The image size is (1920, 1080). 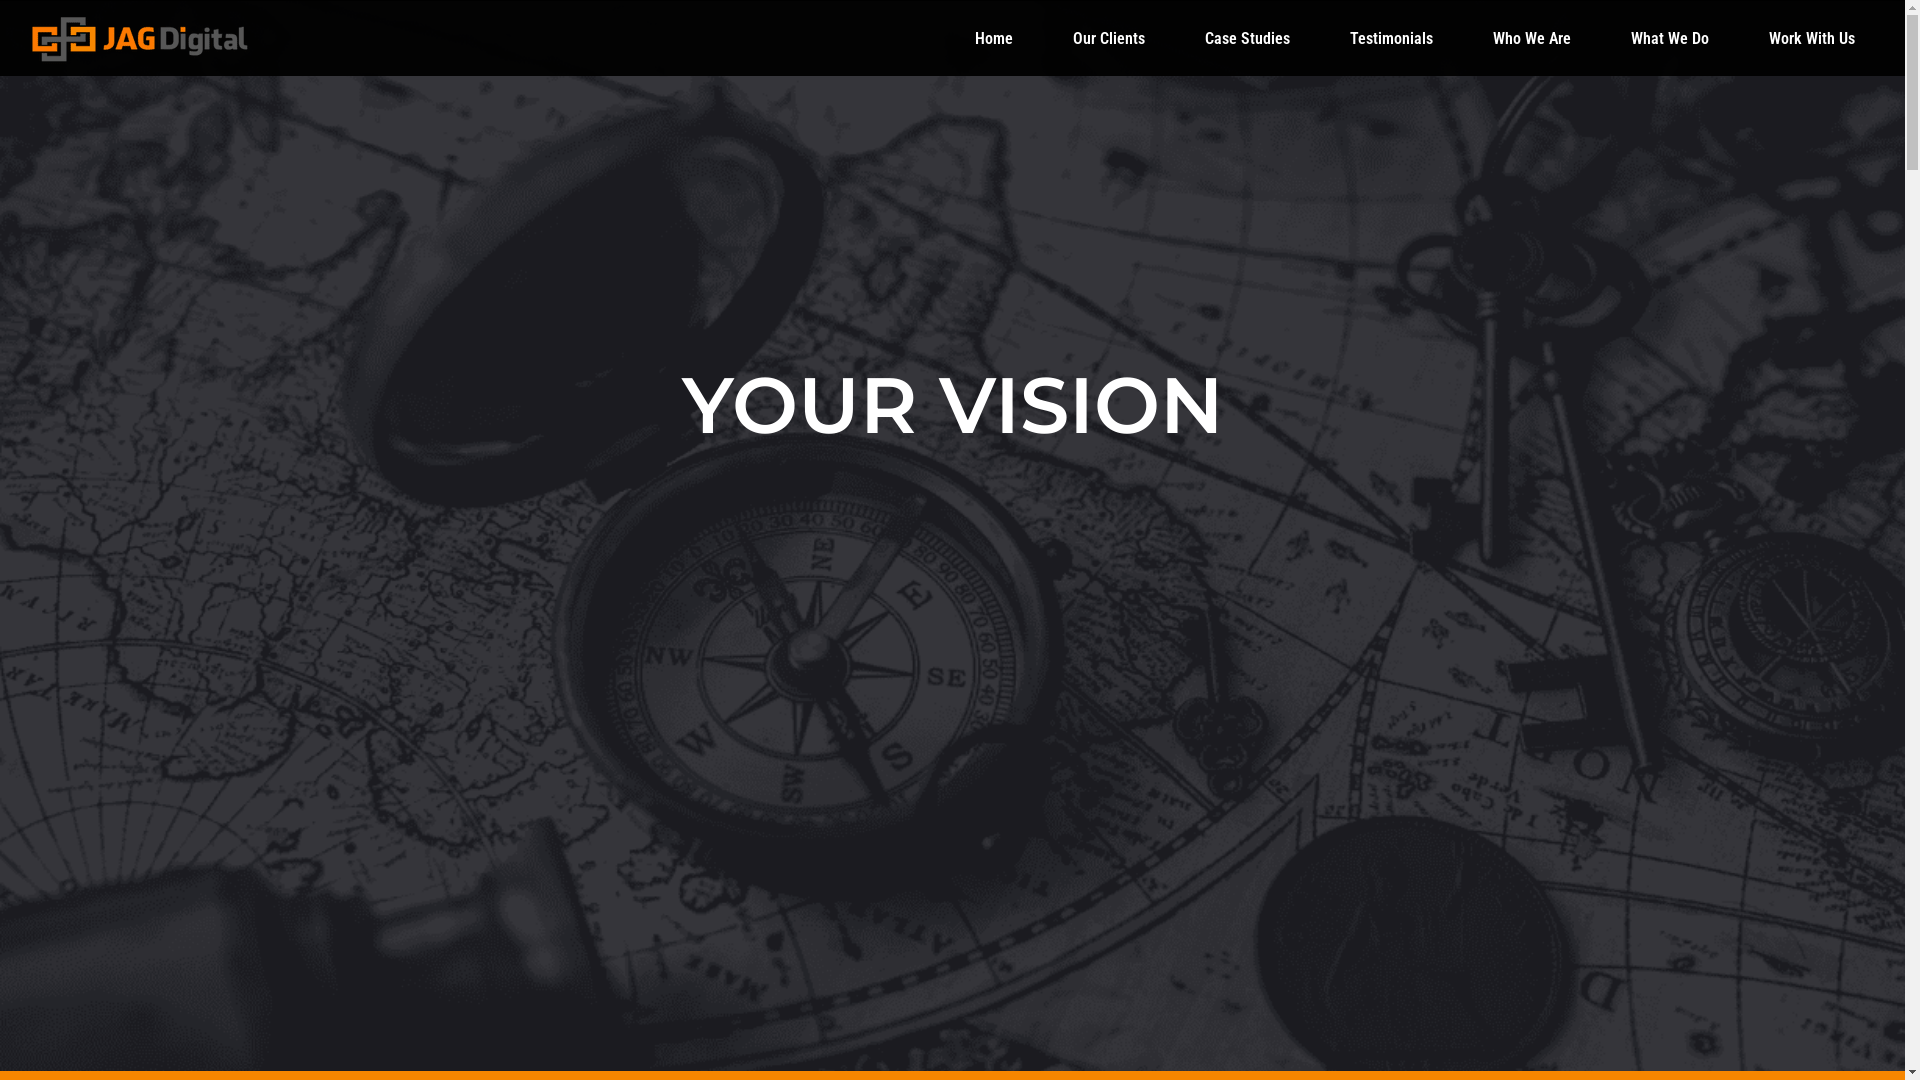 What do you see at coordinates (1812, 39) in the screenshot?
I see `Work With Us` at bounding box center [1812, 39].